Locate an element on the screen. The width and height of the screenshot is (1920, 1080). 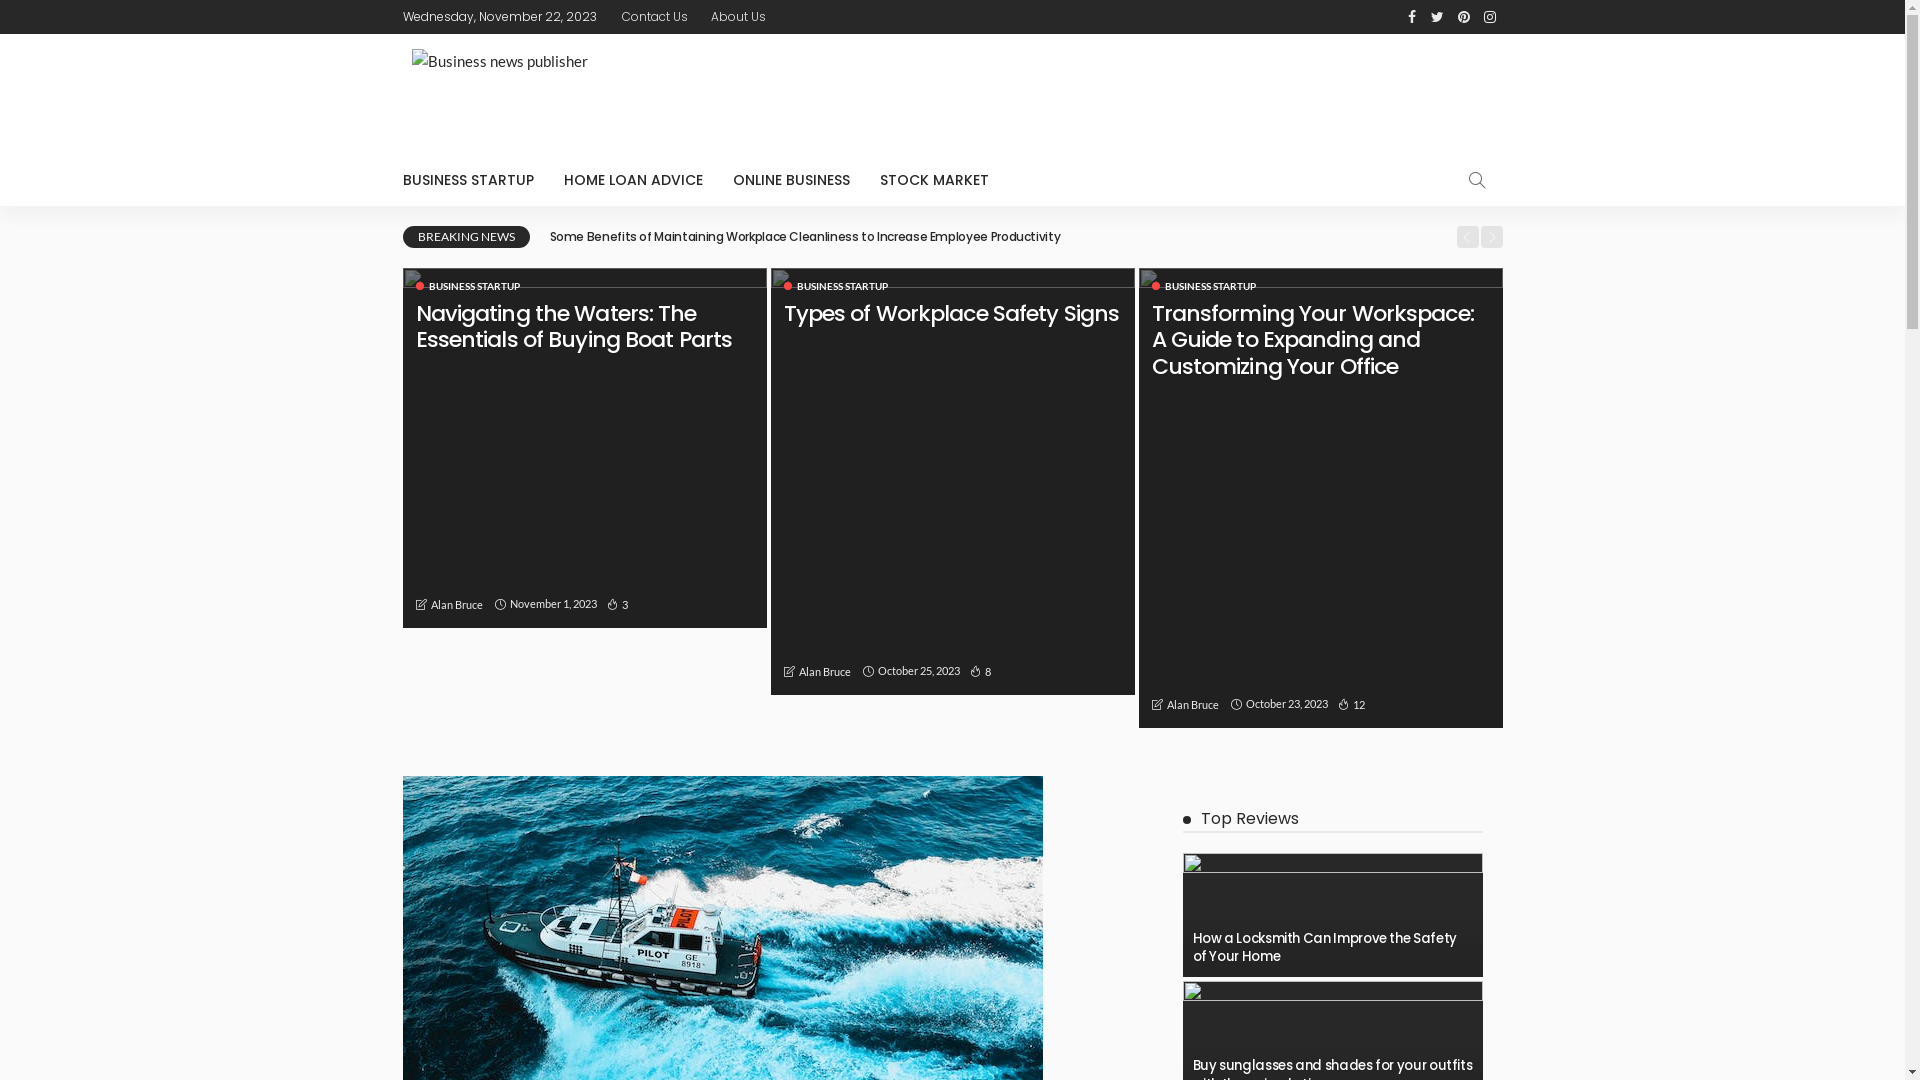
8 is located at coordinates (980, 672).